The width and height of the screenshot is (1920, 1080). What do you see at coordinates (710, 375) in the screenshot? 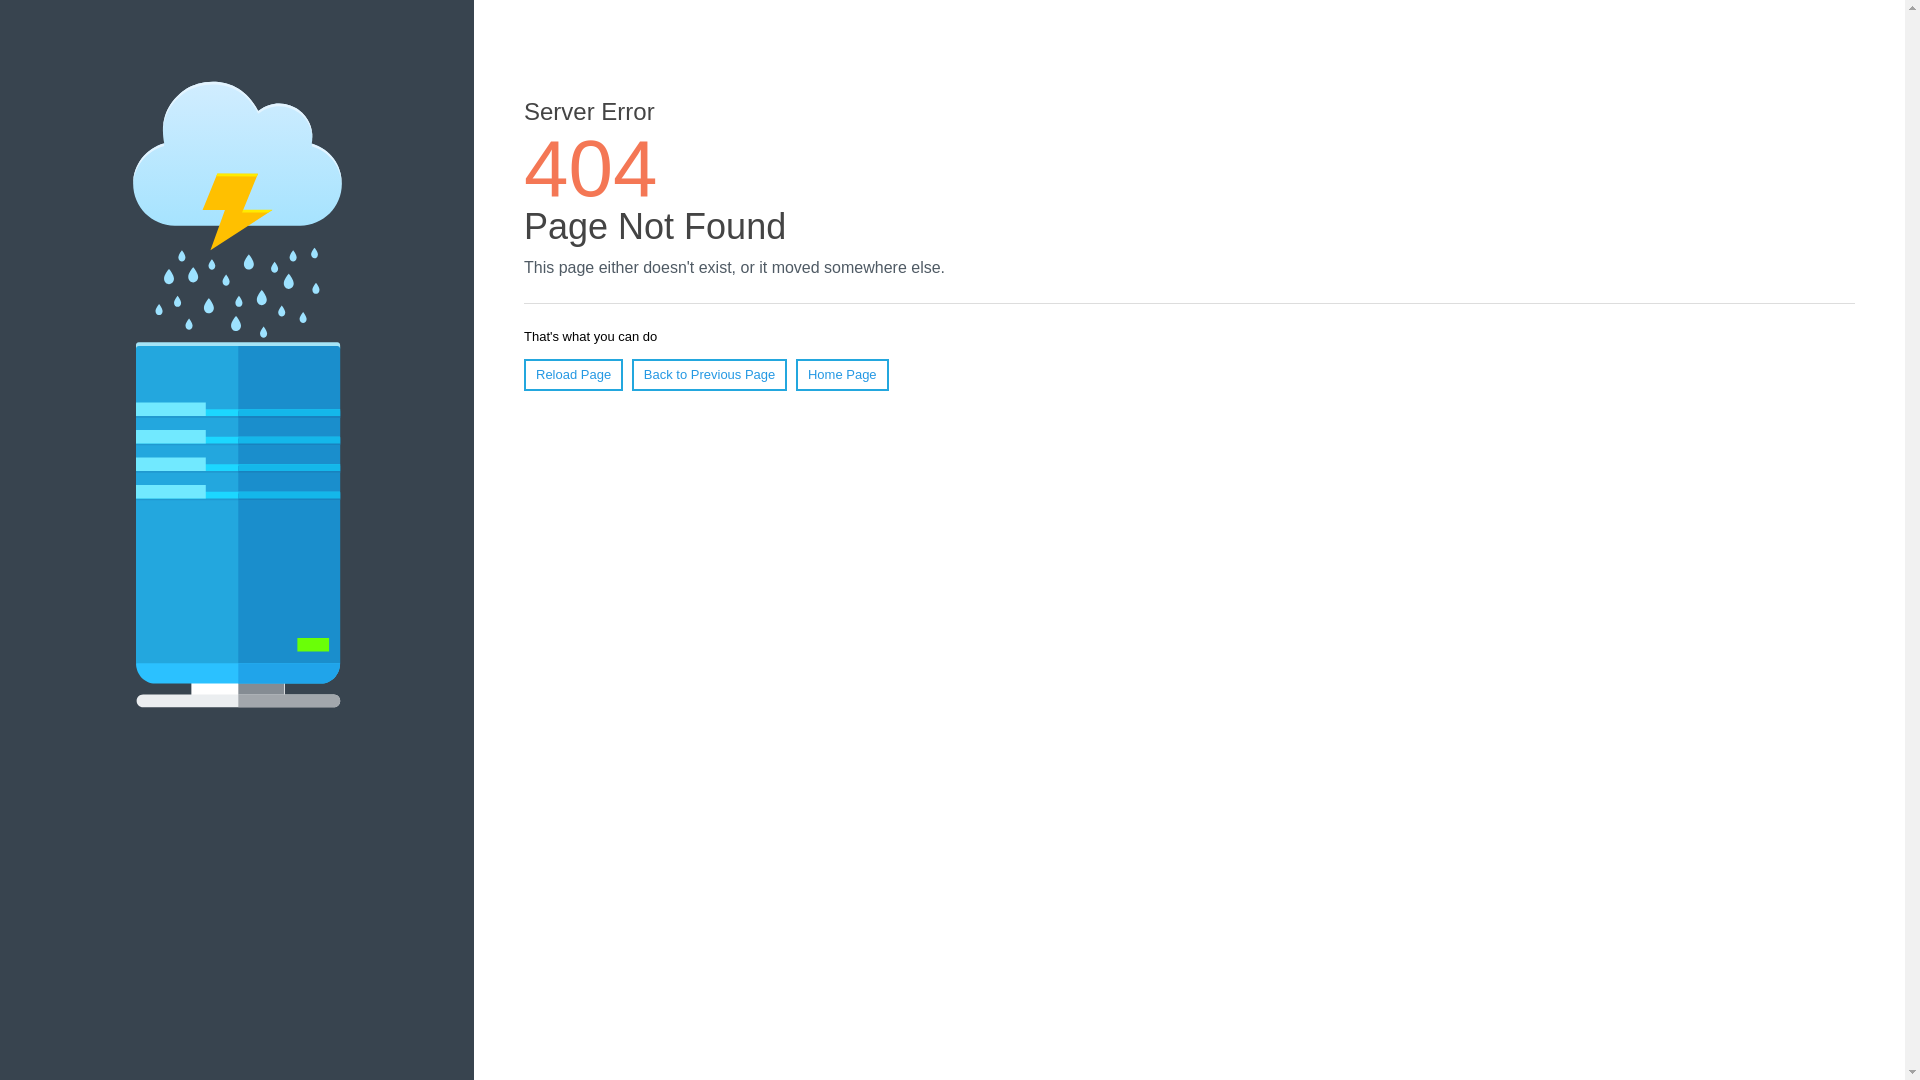
I see `Back to Previous Page` at bounding box center [710, 375].